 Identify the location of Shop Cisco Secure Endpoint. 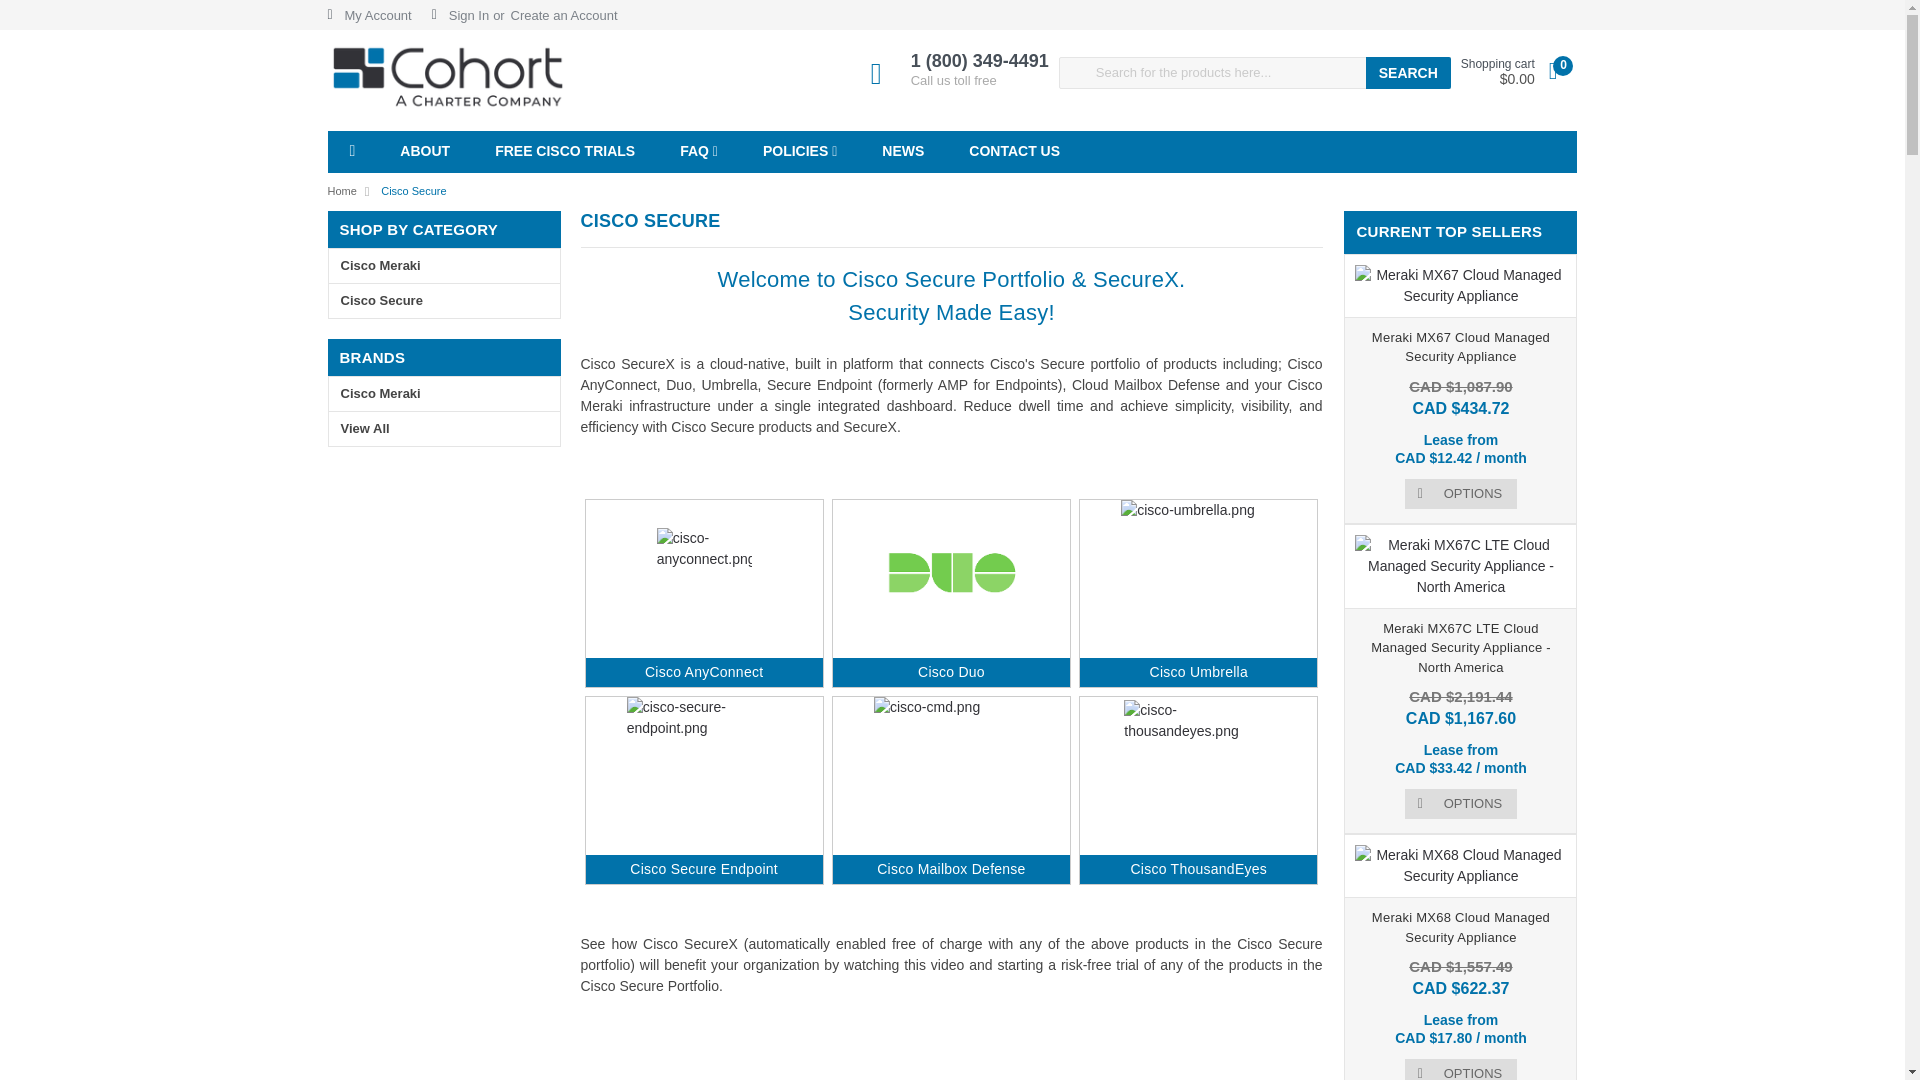
(703, 868).